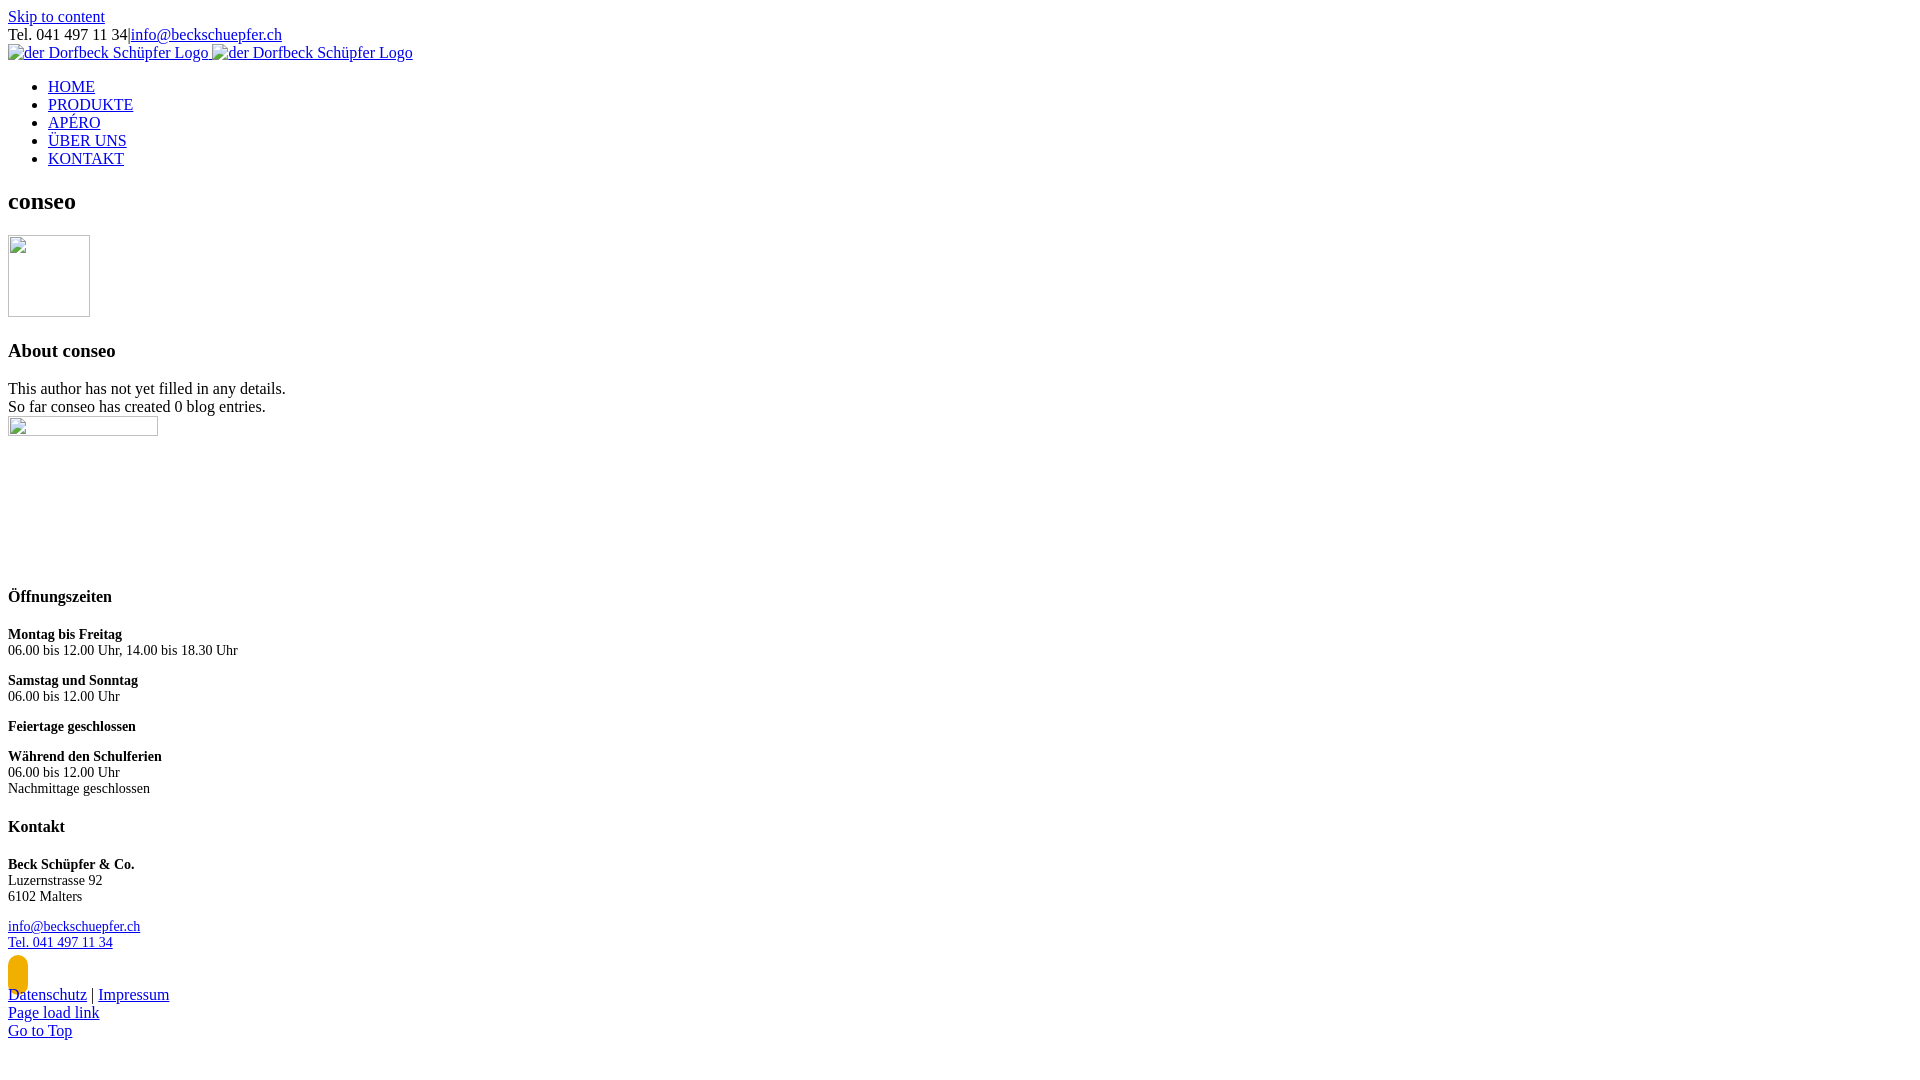 Image resolution: width=1920 pixels, height=1080 pixels. Describe the element at coordinates (56, 16) in the screenshot. I see `Skip to content` at that location.